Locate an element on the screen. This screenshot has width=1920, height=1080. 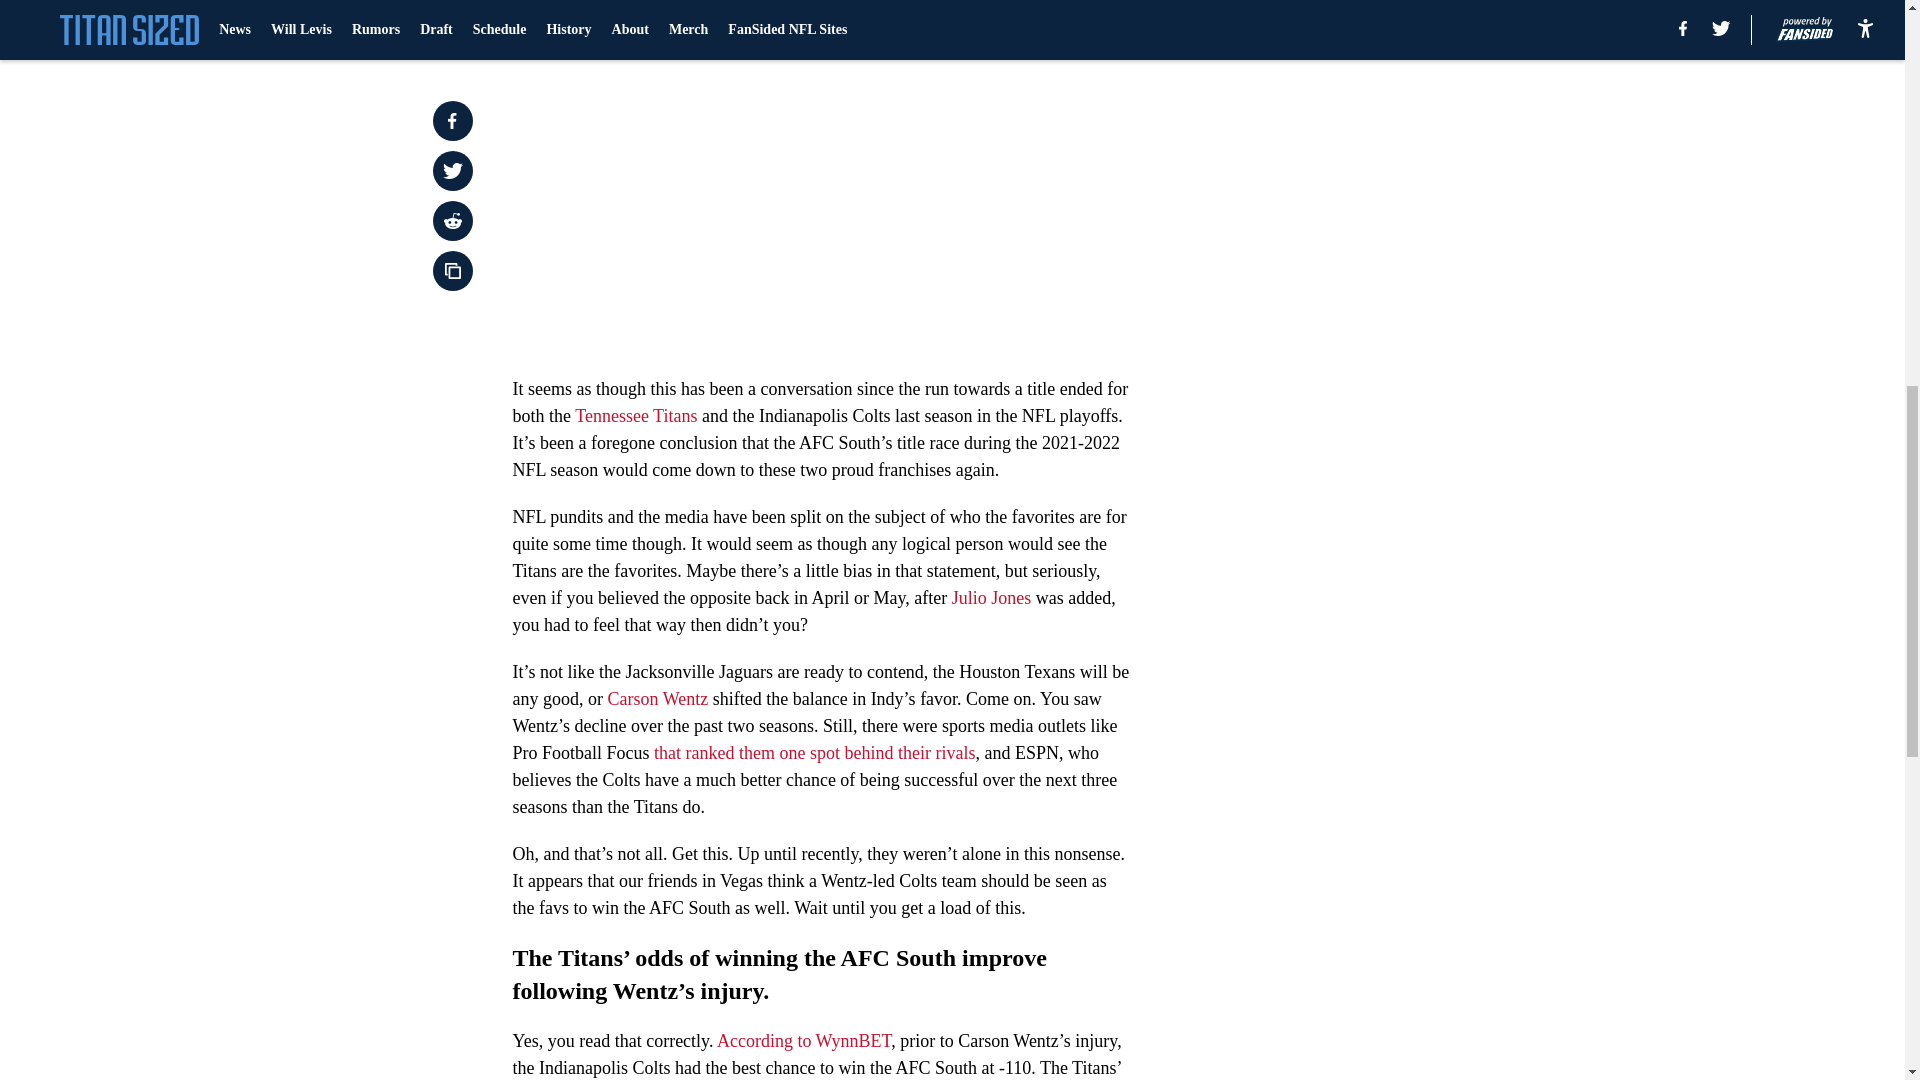
Julio Jones is located at coordinates (992, 598).